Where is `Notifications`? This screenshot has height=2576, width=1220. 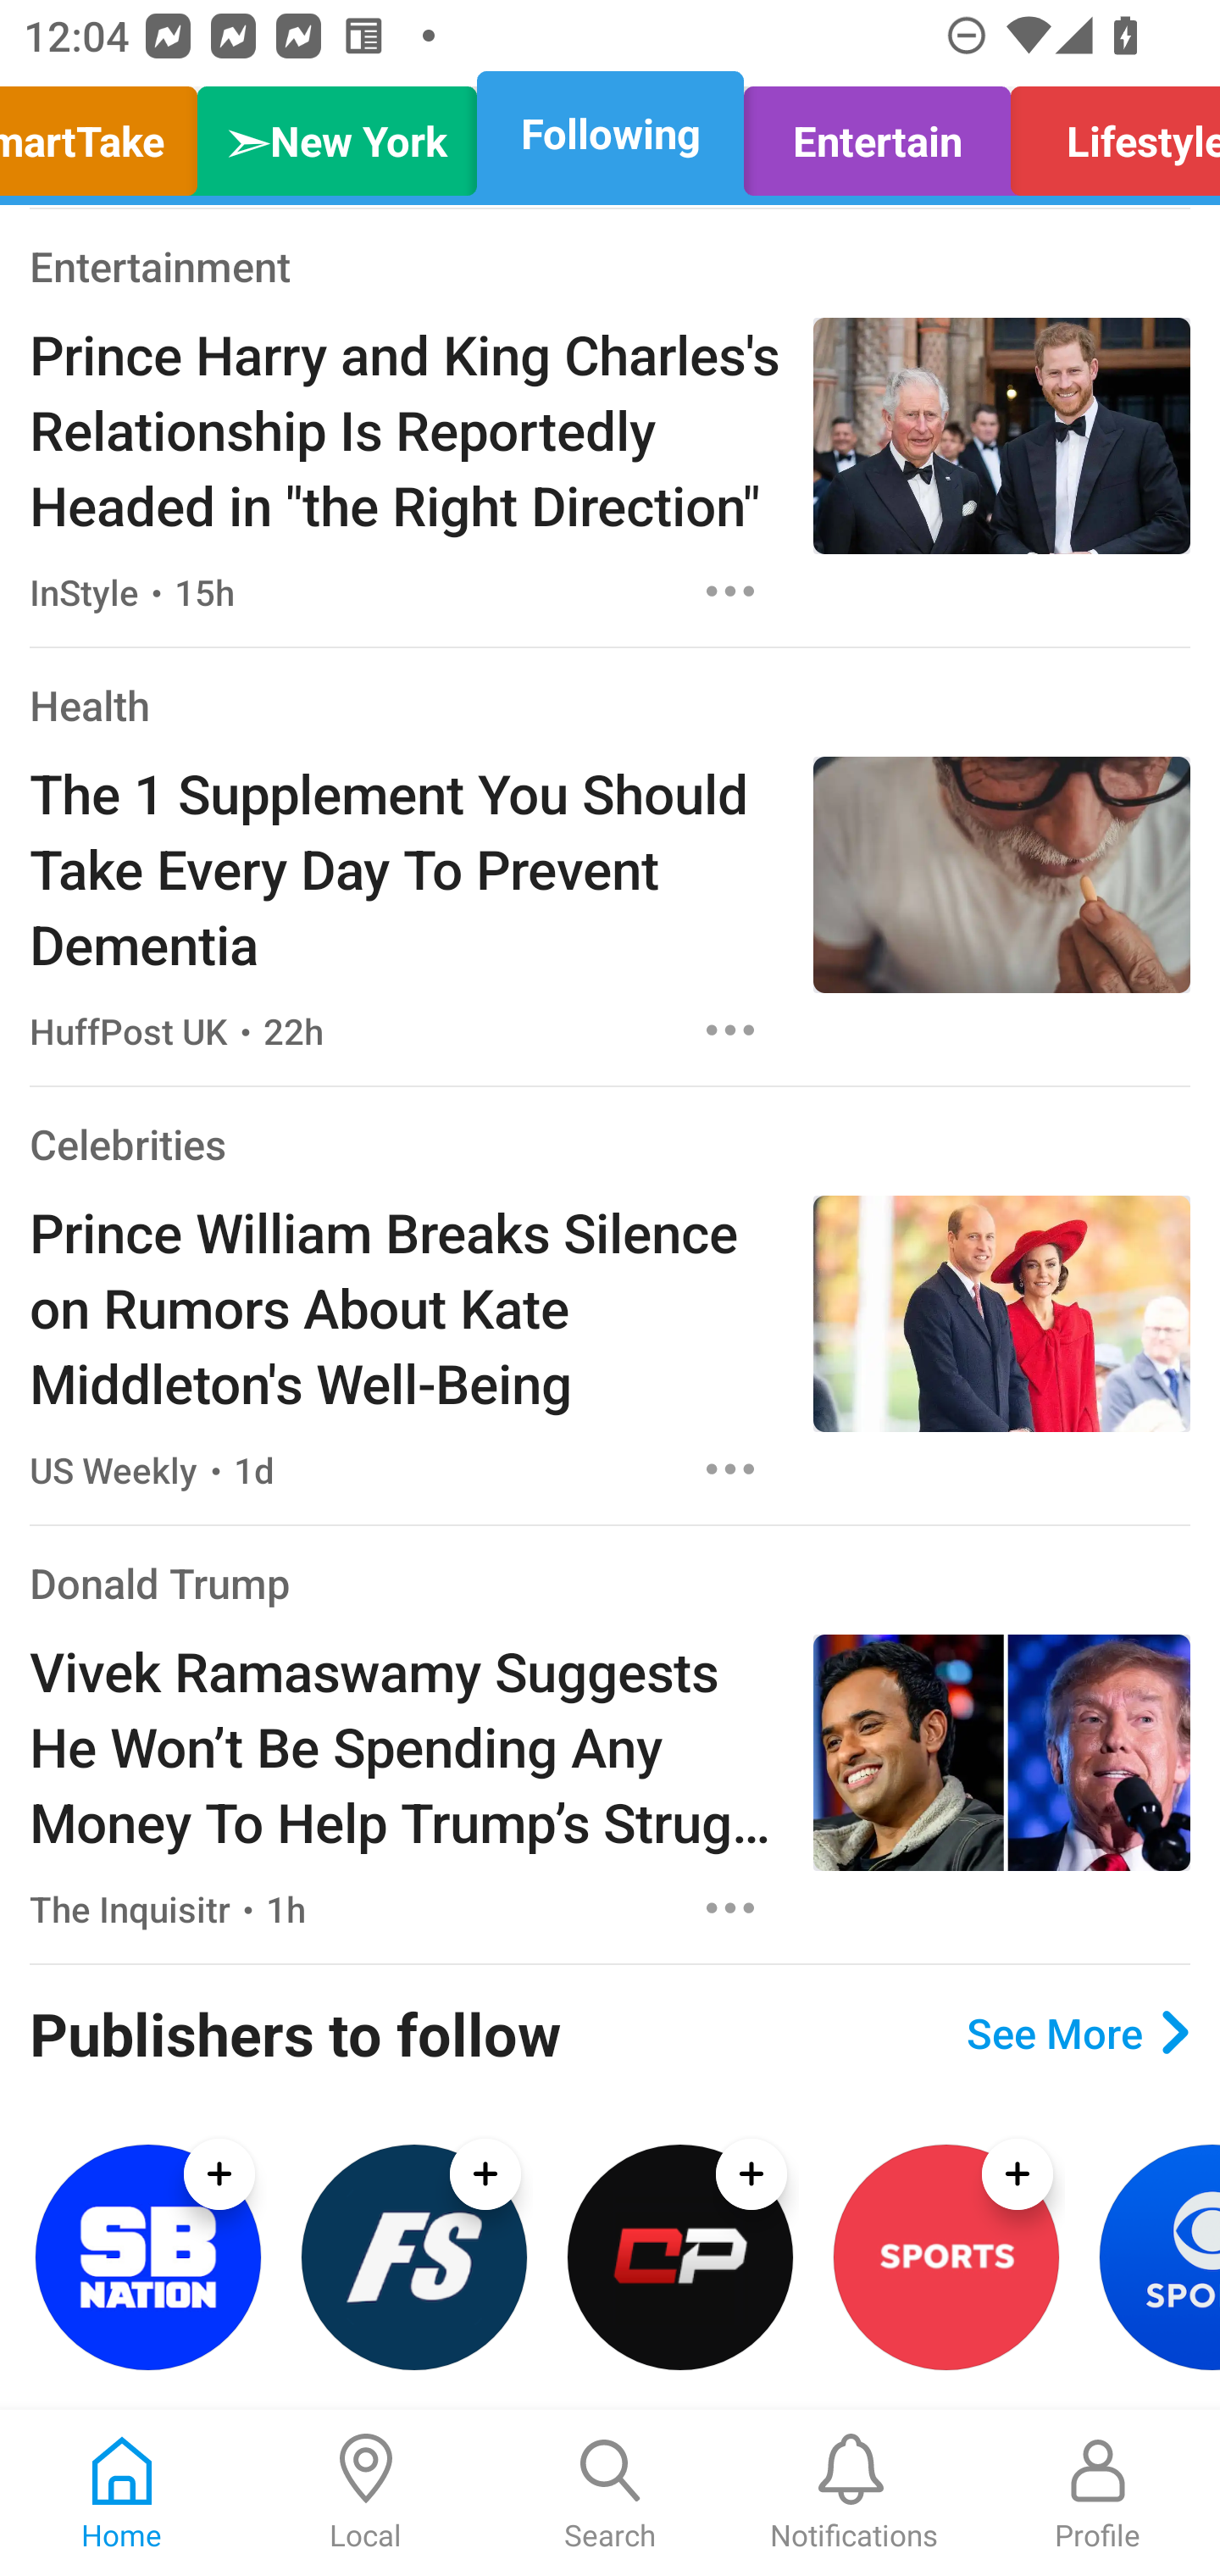
Notifications is located at coordinates (854, 2493).